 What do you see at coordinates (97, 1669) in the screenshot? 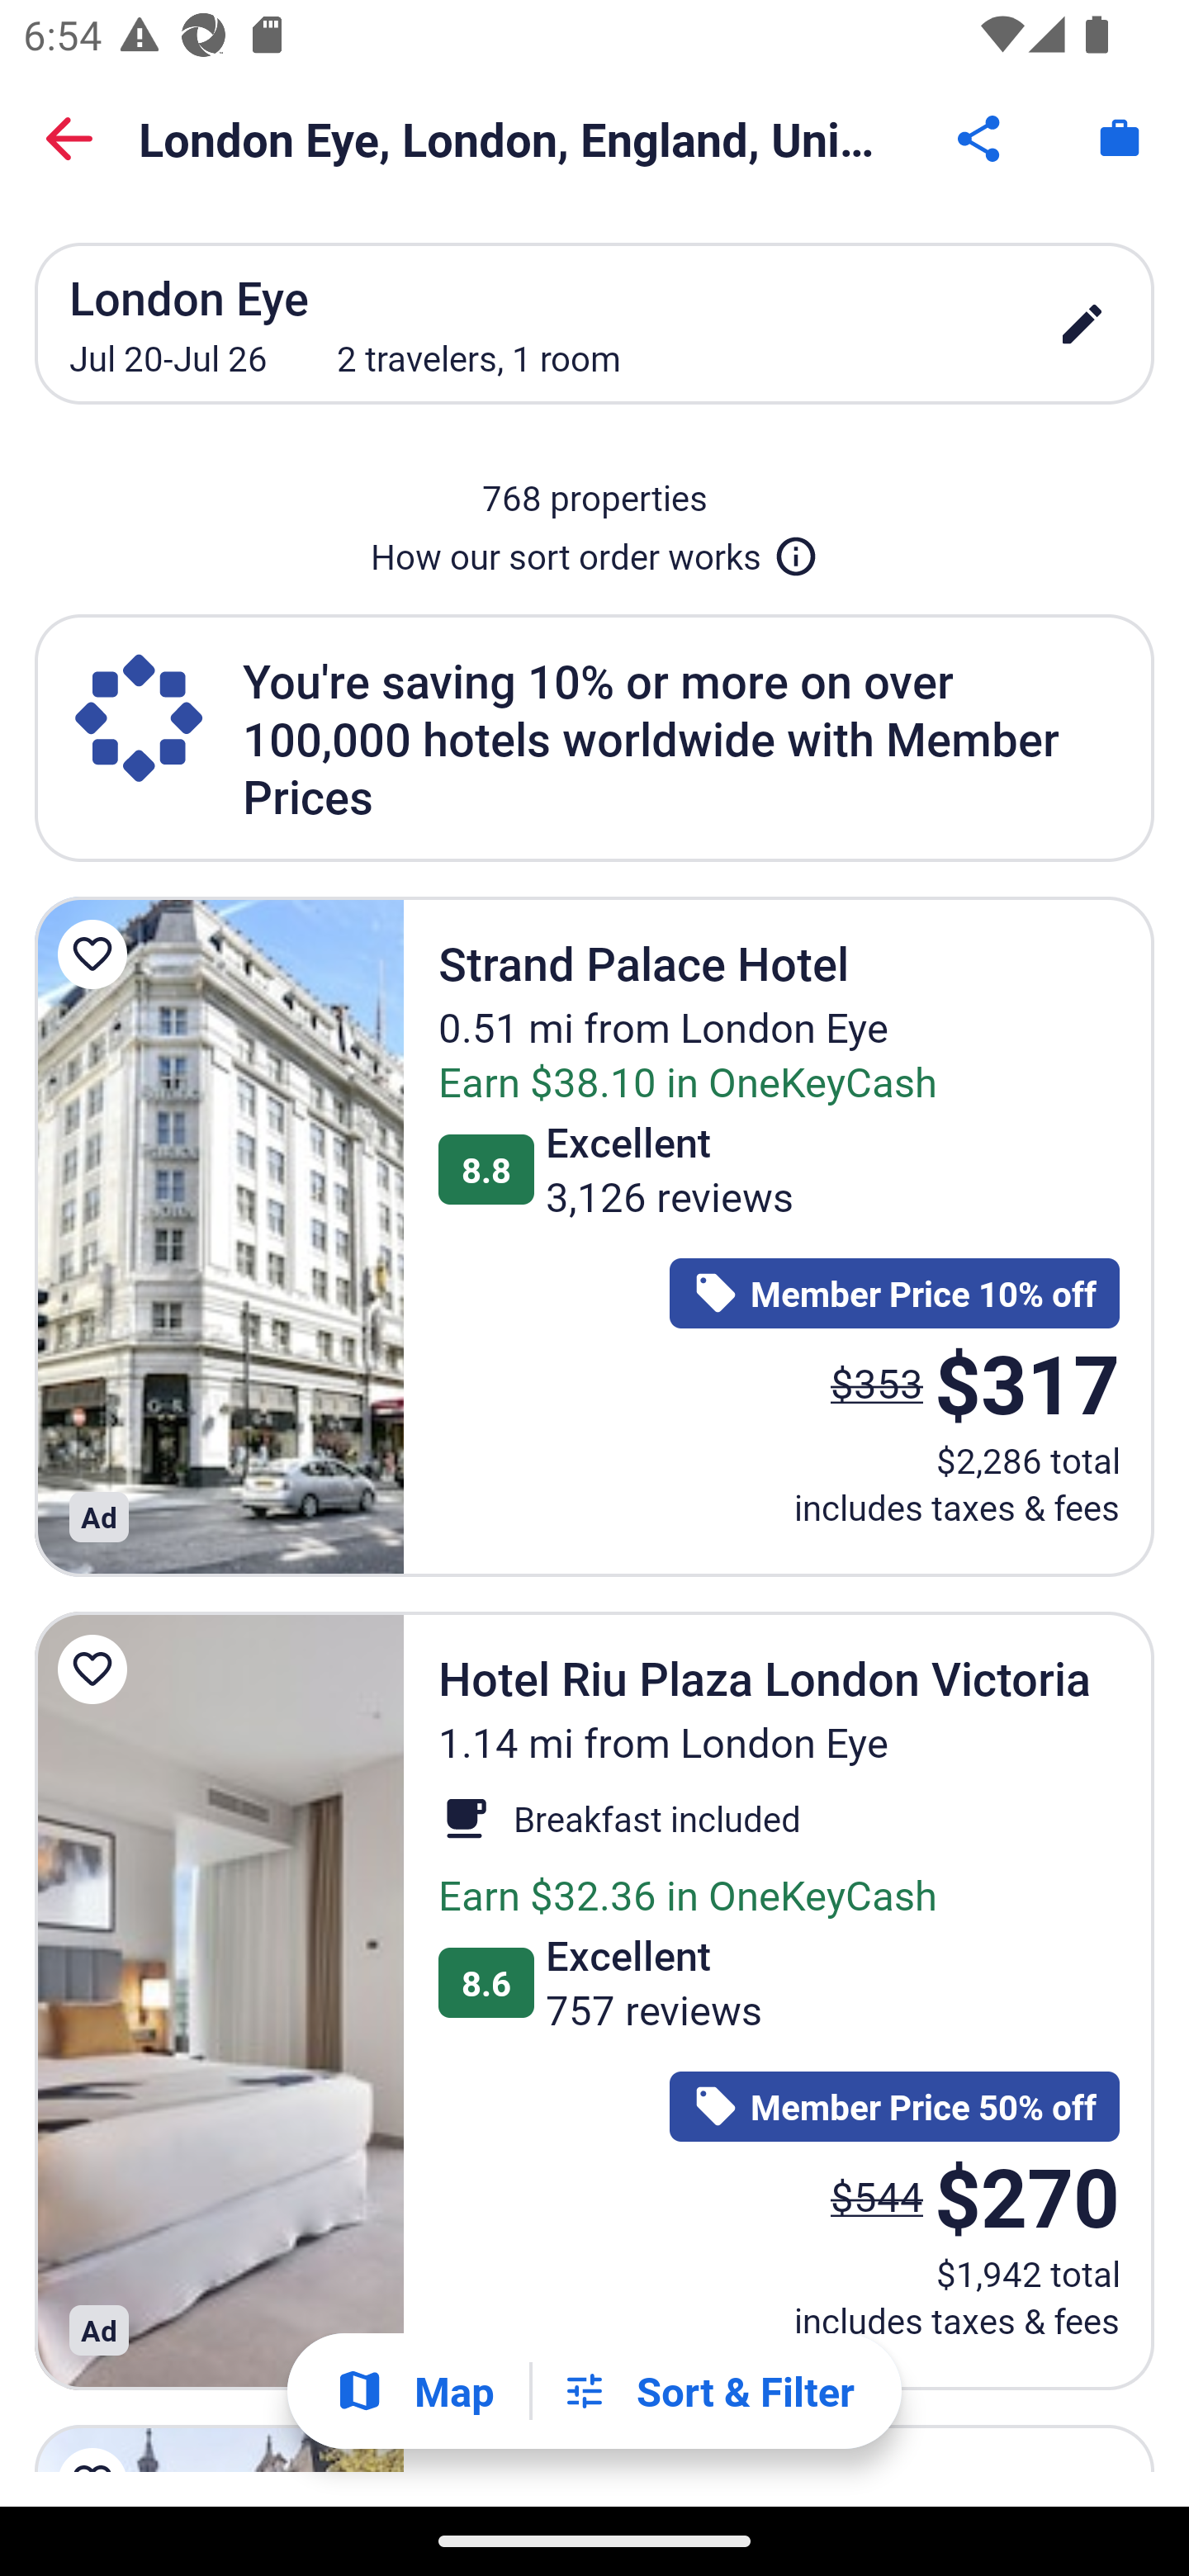
I see `Save Hotel Riu Plaza London Victoria to a trip` at bounding box center [97, 1669].